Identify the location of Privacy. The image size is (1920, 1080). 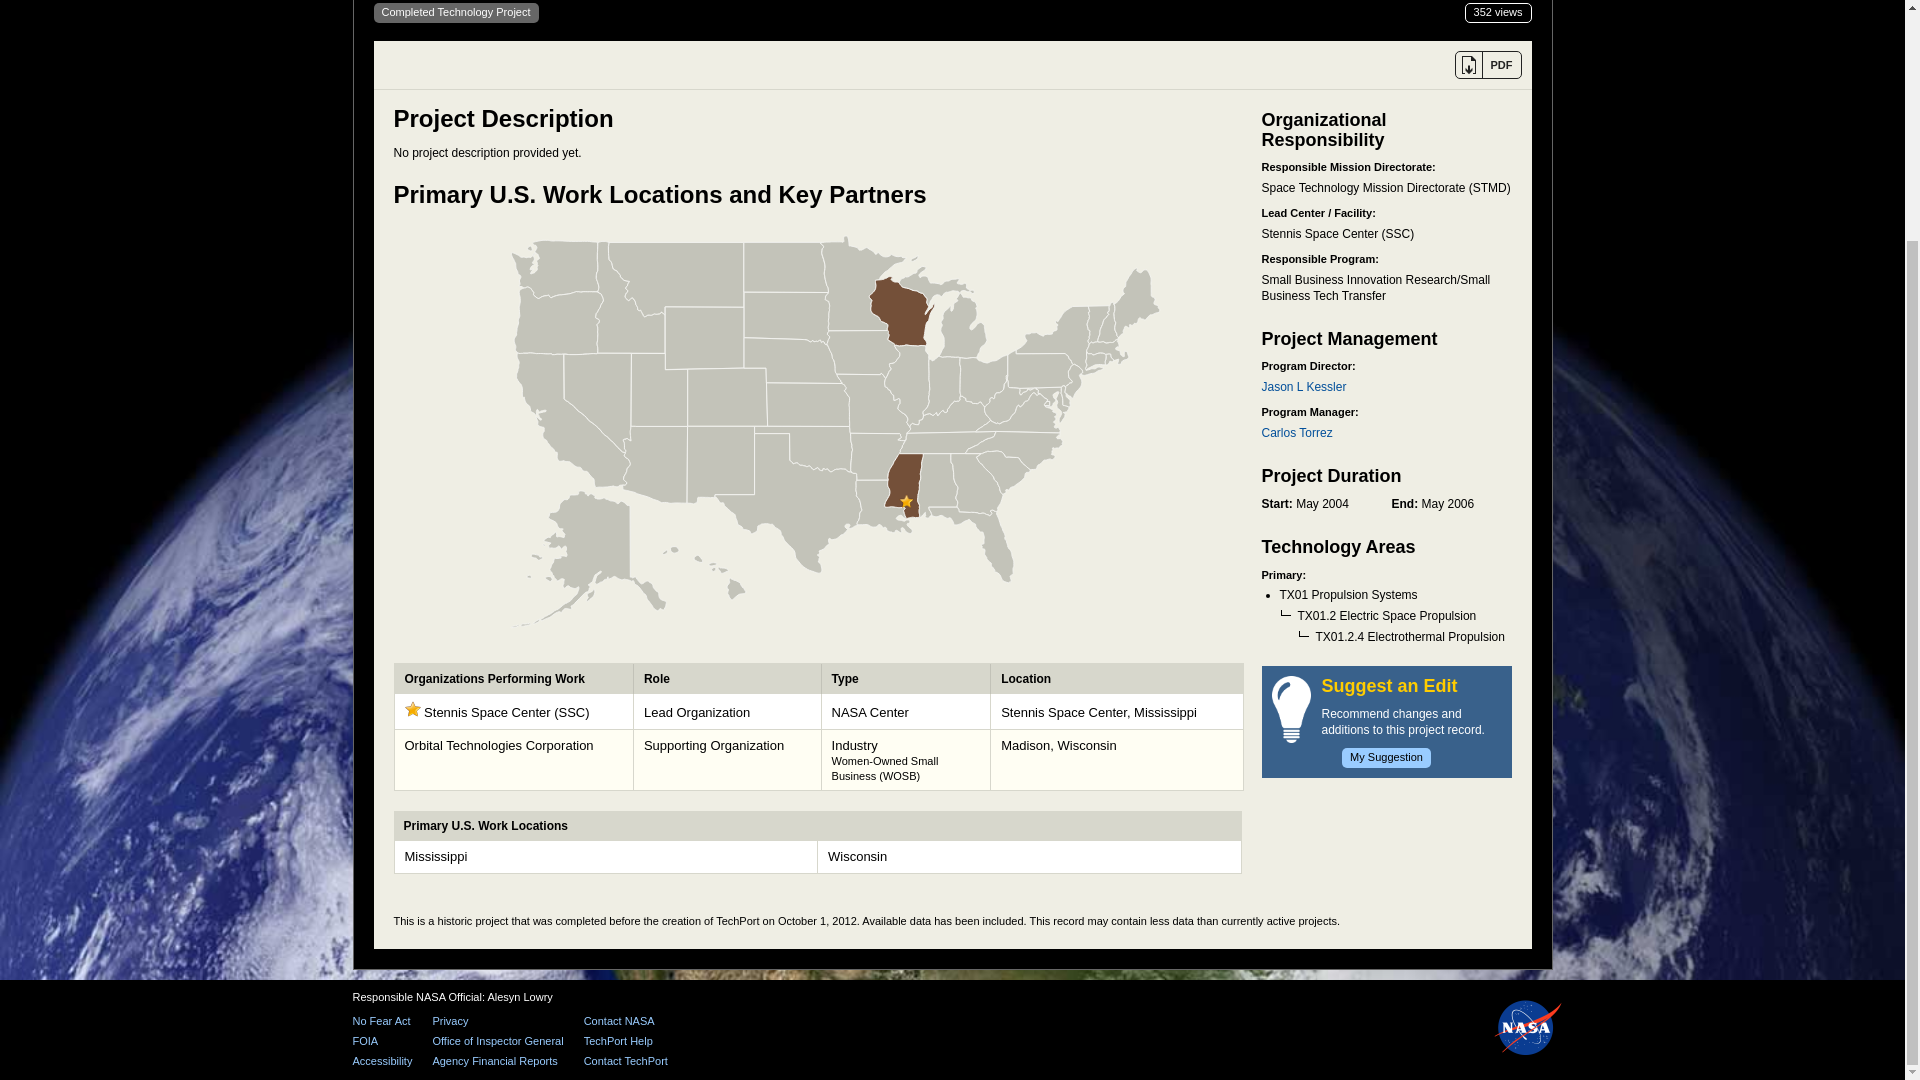
(497, 1022).